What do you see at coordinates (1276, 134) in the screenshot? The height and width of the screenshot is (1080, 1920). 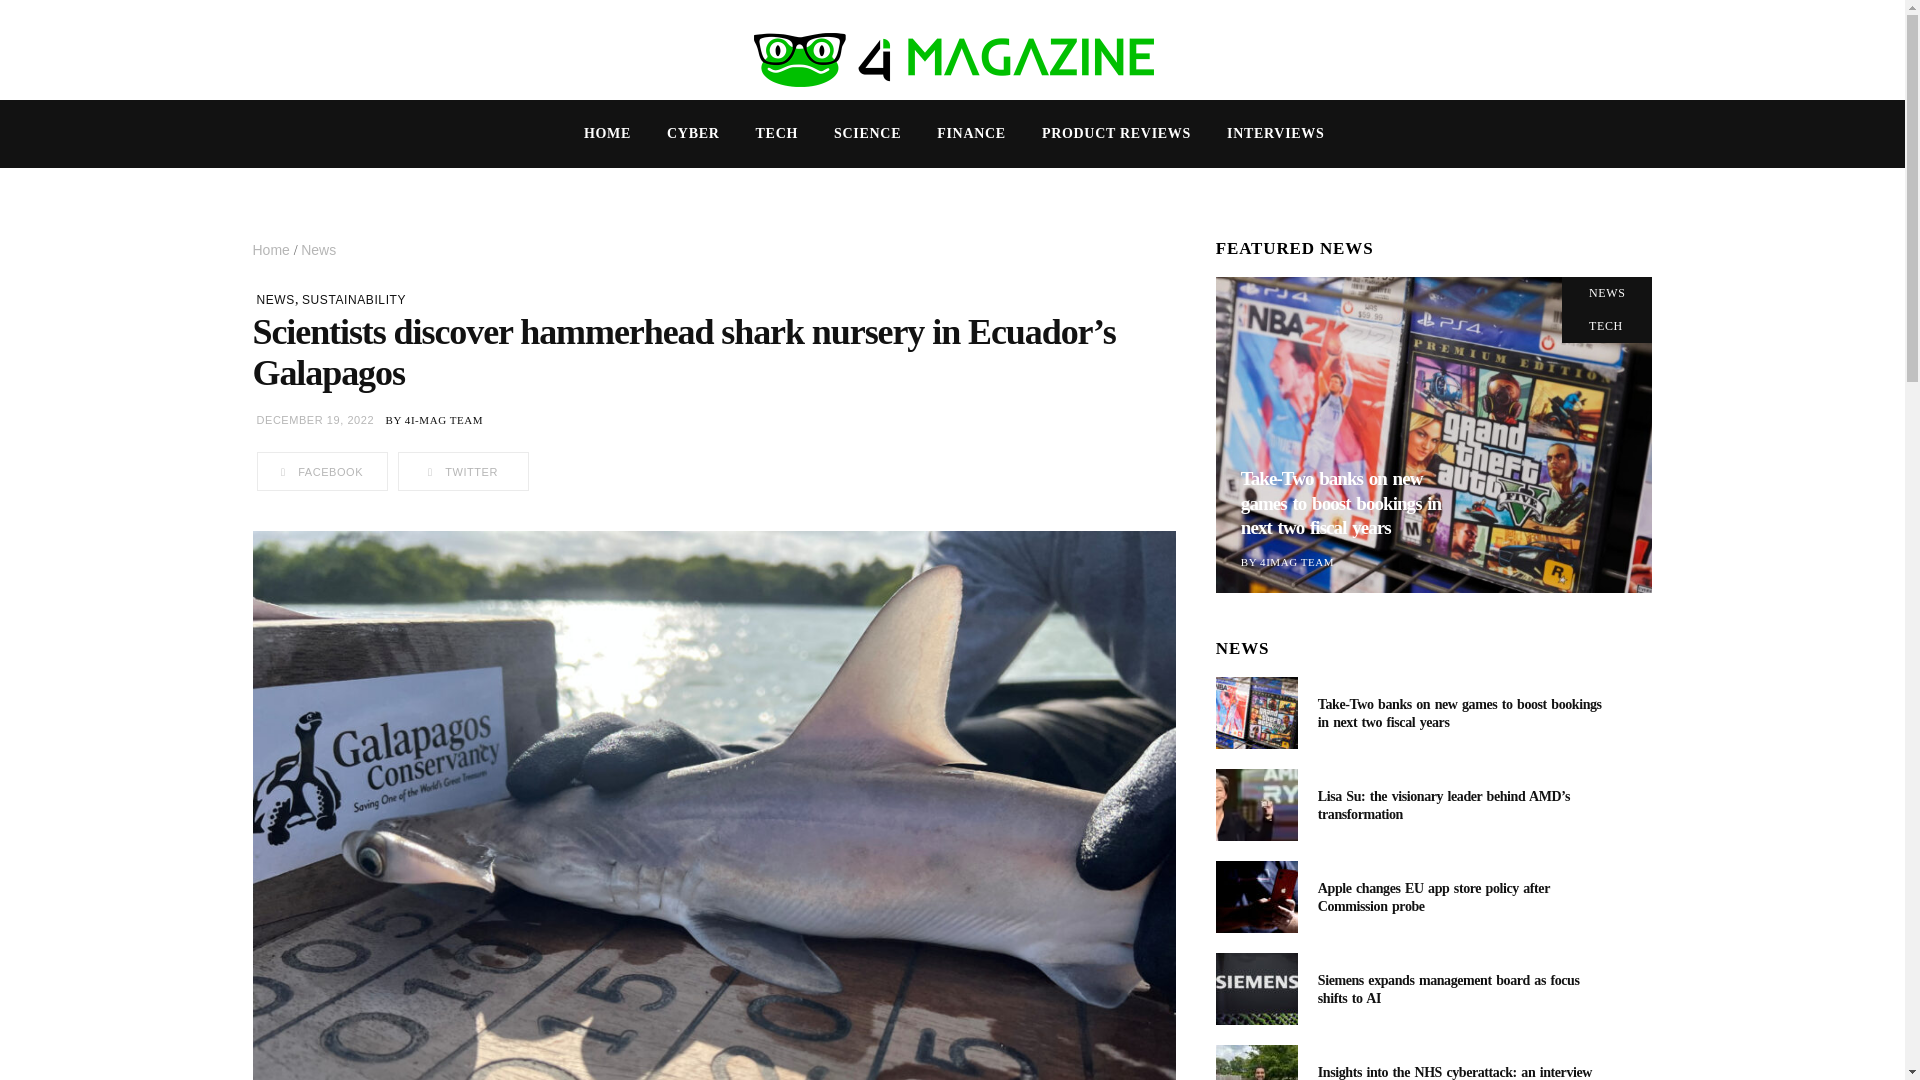 I see `INTERVIEWS` at bounding box center [1276, 134].